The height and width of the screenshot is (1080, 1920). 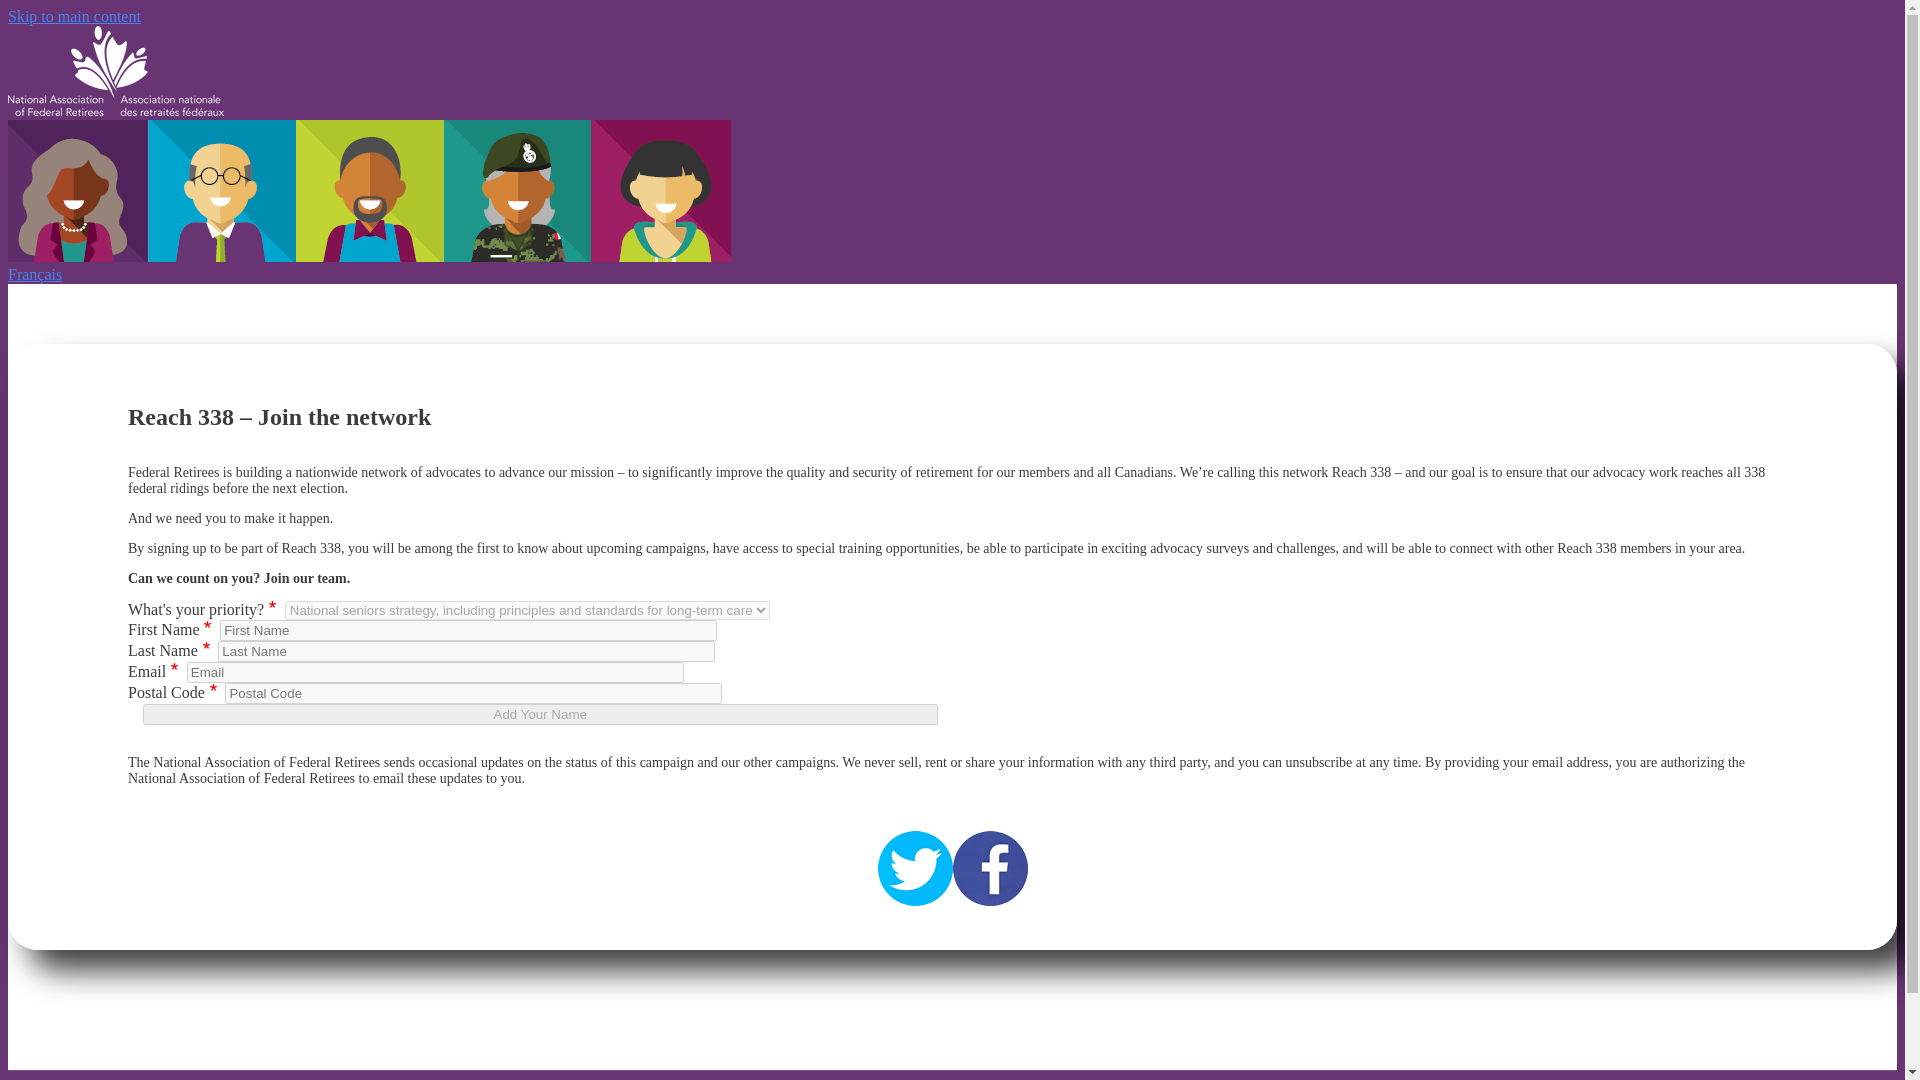 What do you see at coordinates (116, 110) in the screenshot?
I see `Home` at bounding box center [116, 110].